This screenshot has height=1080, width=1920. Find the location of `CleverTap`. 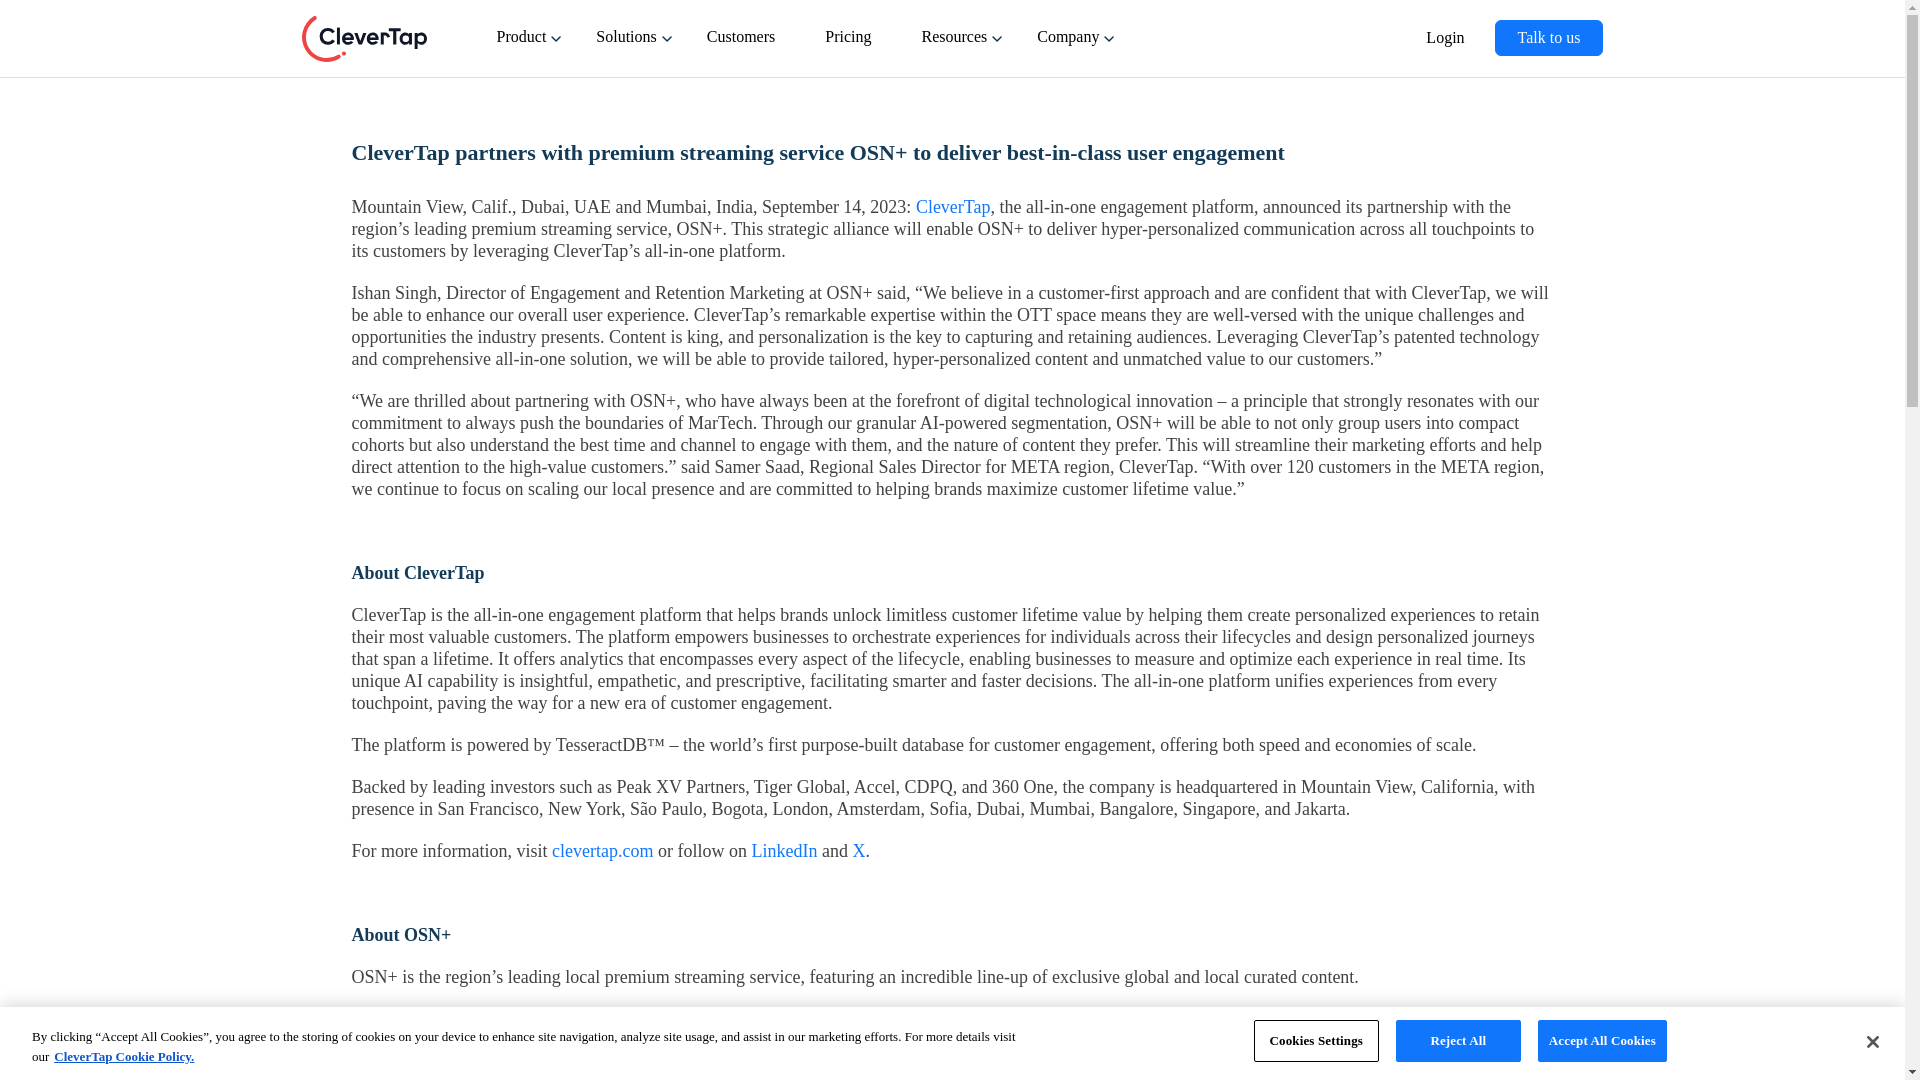

CleverTap is located at coordinates (364, 38).